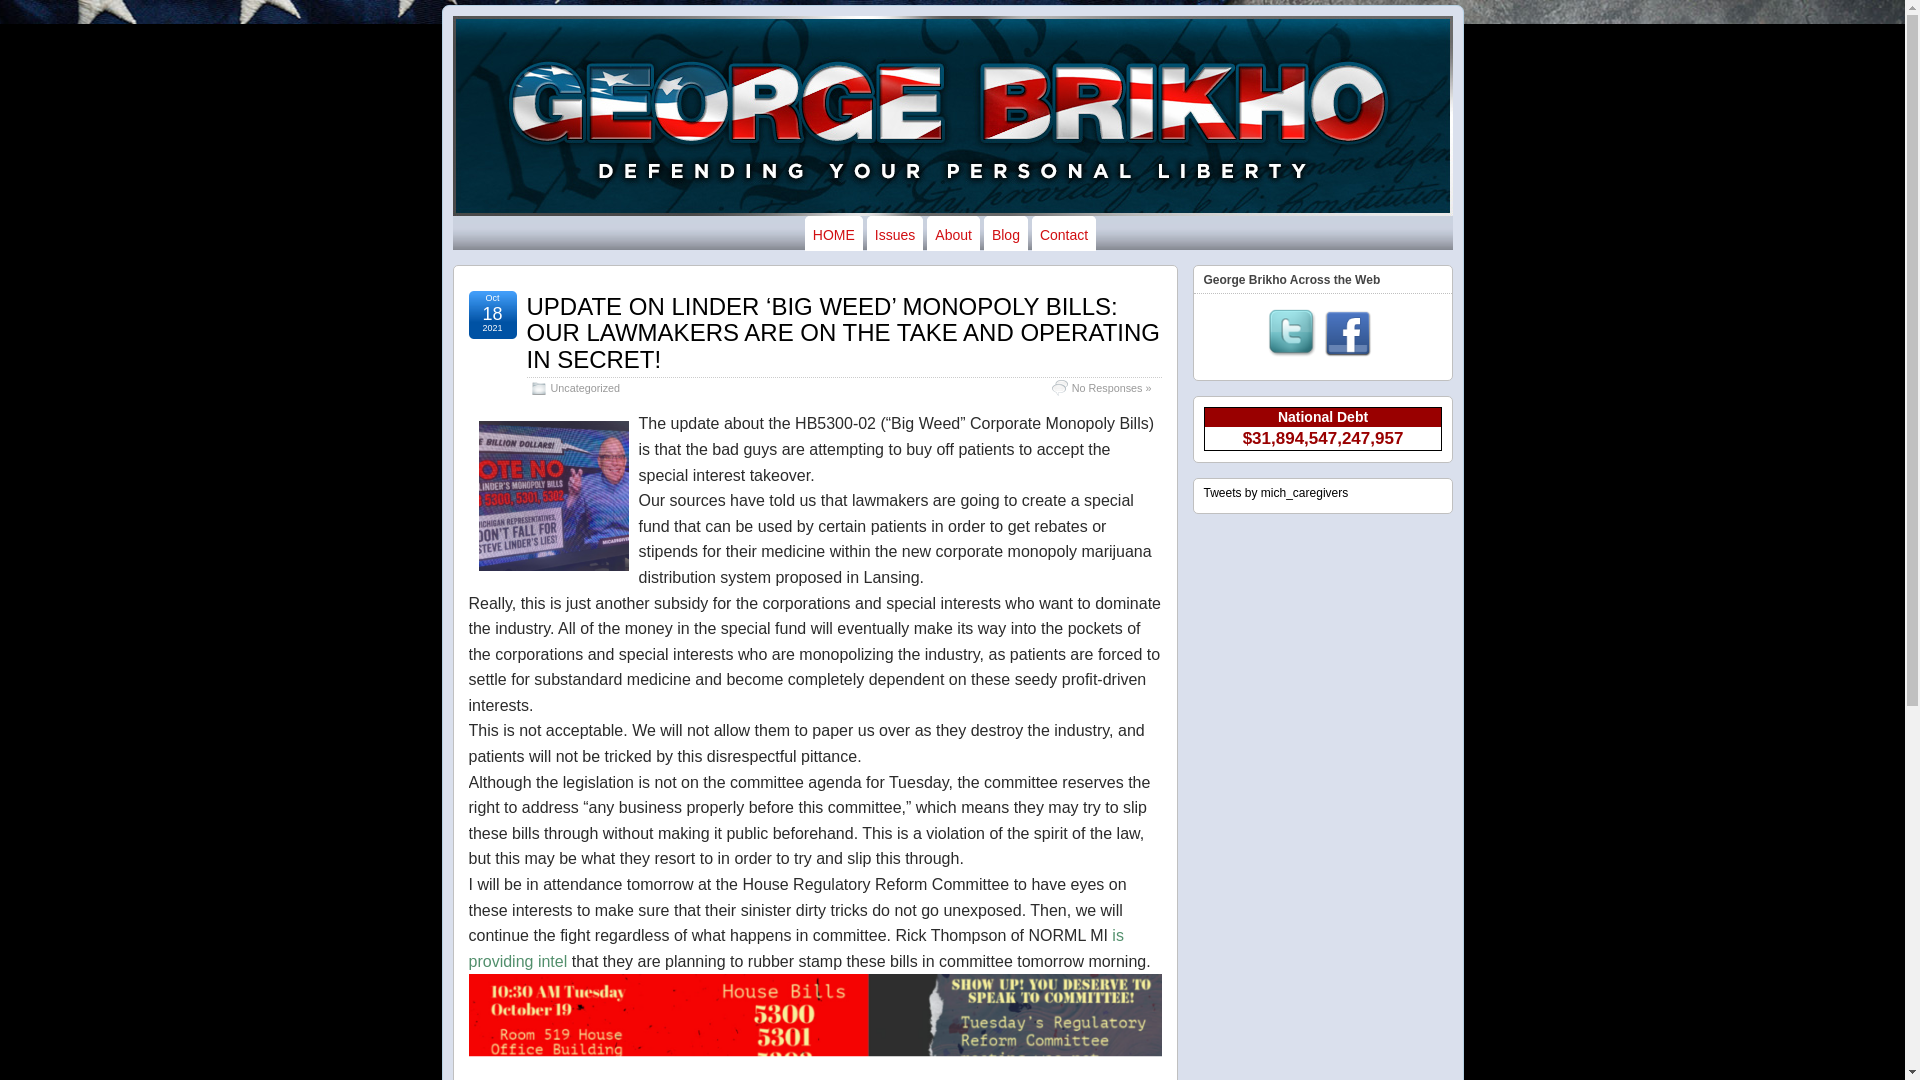 This screenshot has width=1920, height=1080. Describe the element at coordinates (1291, 334) in the screenshot. I see `Twitter` at that location.